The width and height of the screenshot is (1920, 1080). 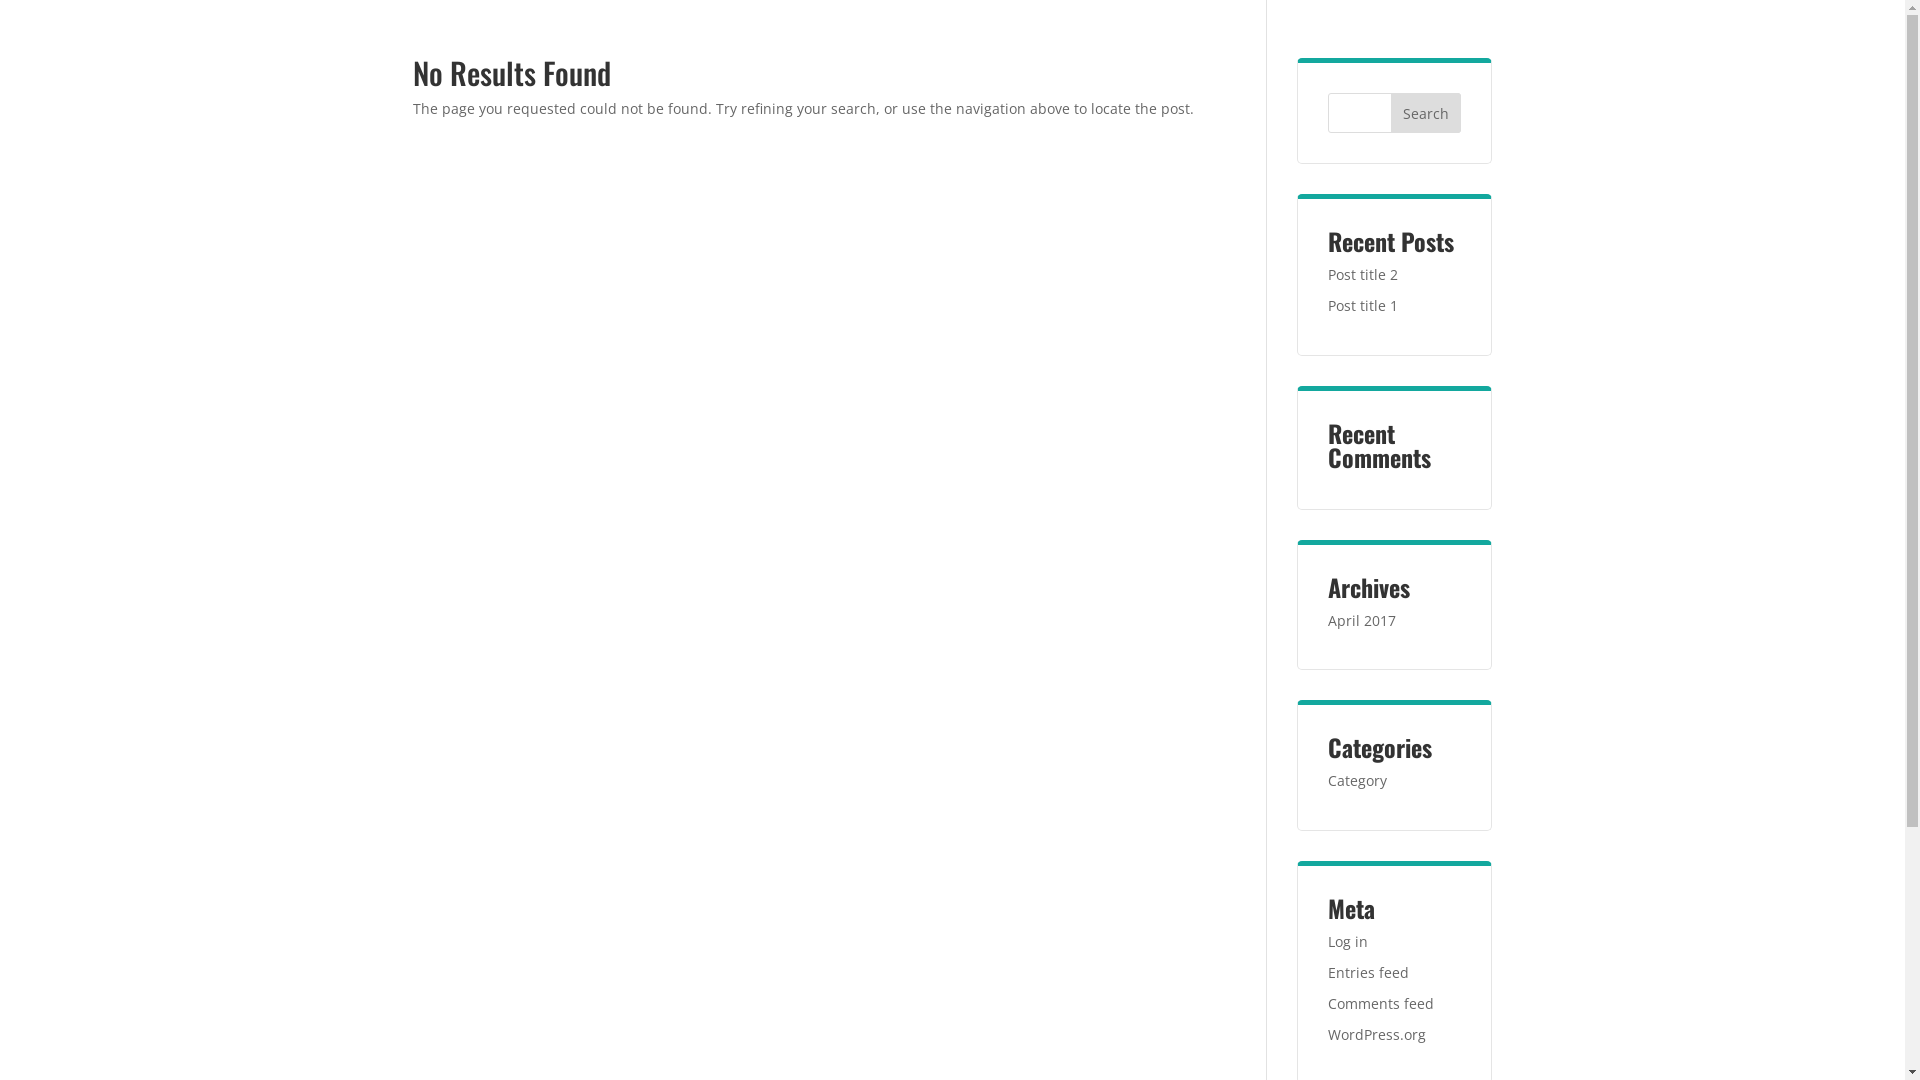 What do you see at coordinates (1362, 620) in the screenshot?
I see `April 2017` at bounding box center [1362, 620].